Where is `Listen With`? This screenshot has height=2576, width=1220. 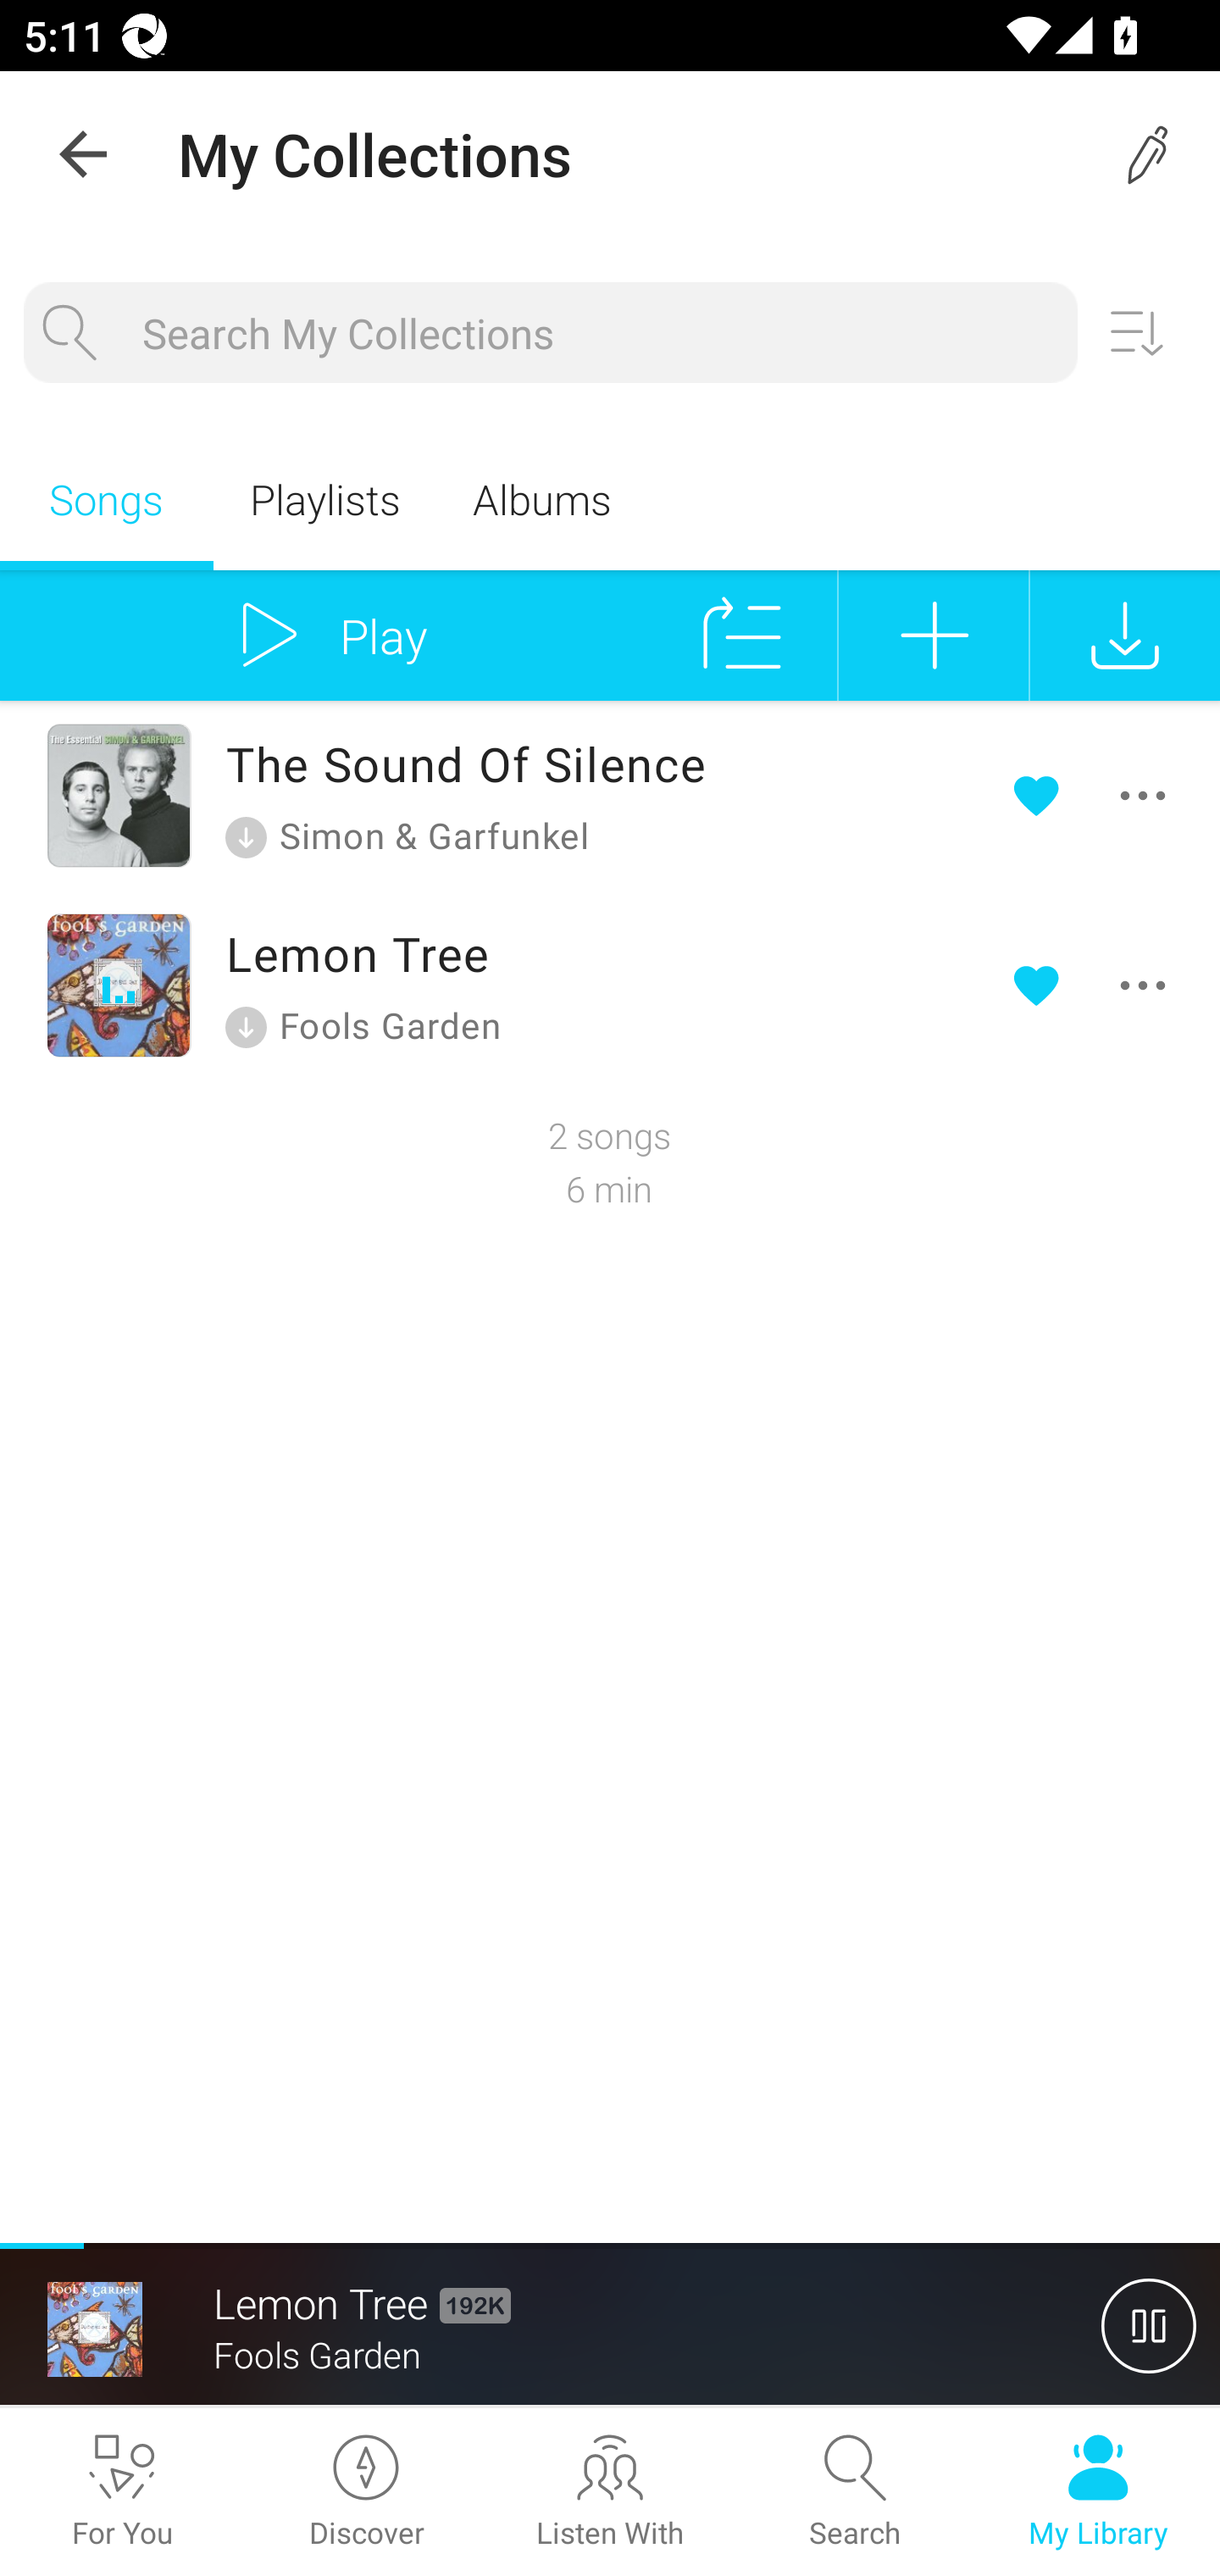 Listen With is located at coordinates (610, 2492).